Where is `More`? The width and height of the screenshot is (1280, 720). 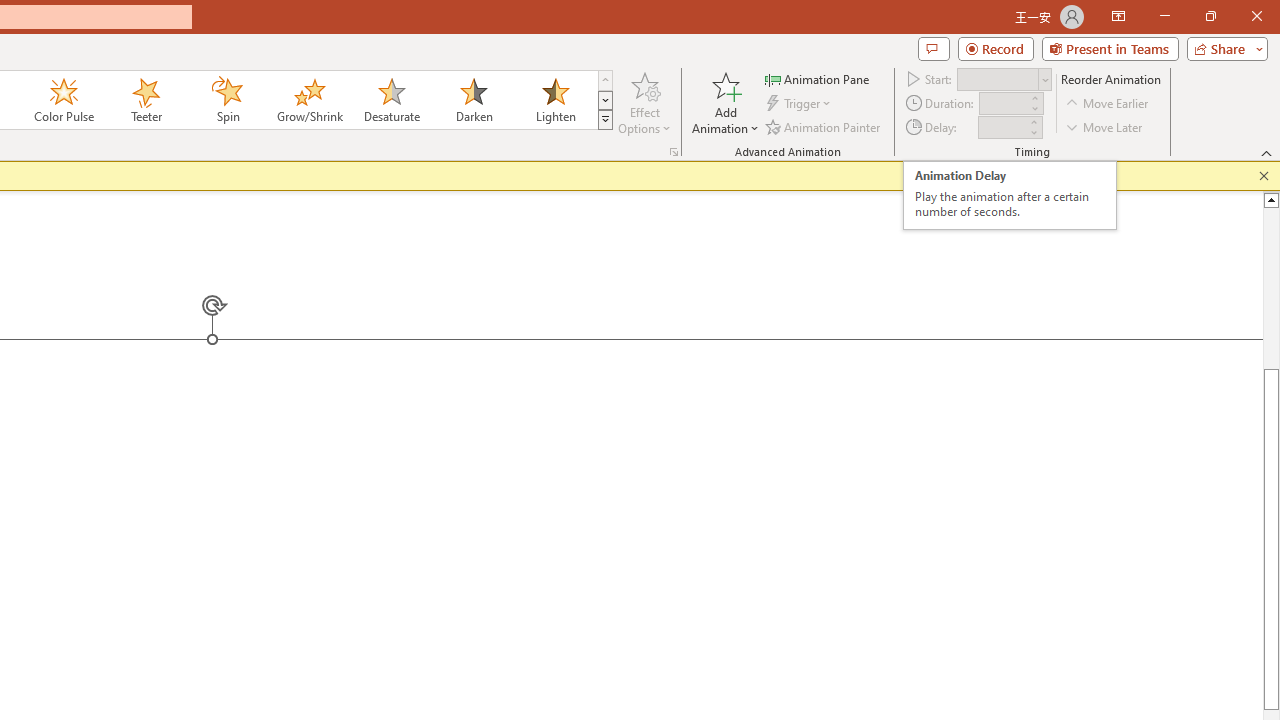 More is located at coordinates (1033, 121).